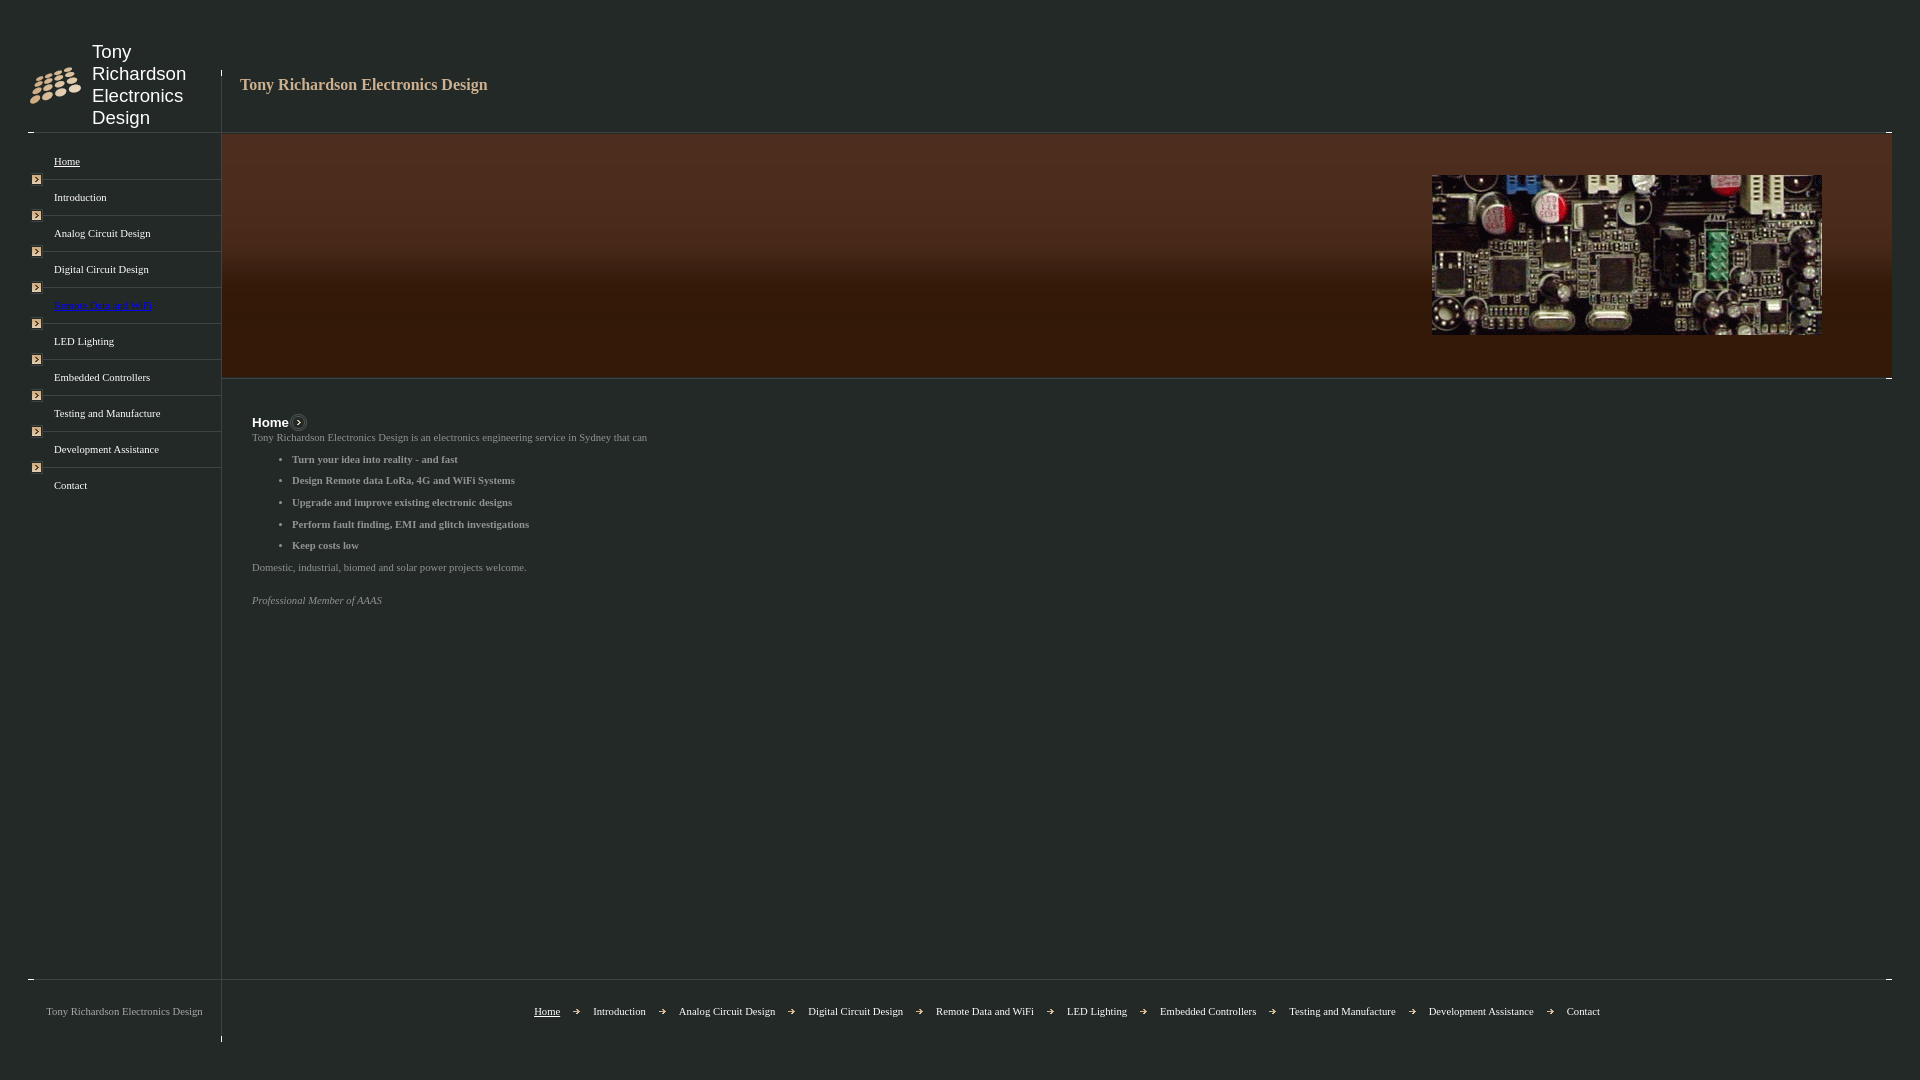 This screenshot has height=1080, width=1920. What do you see at coordinates (80, 198) in the screenshot?
I see `Introduction` at bounding box center [80, 198].